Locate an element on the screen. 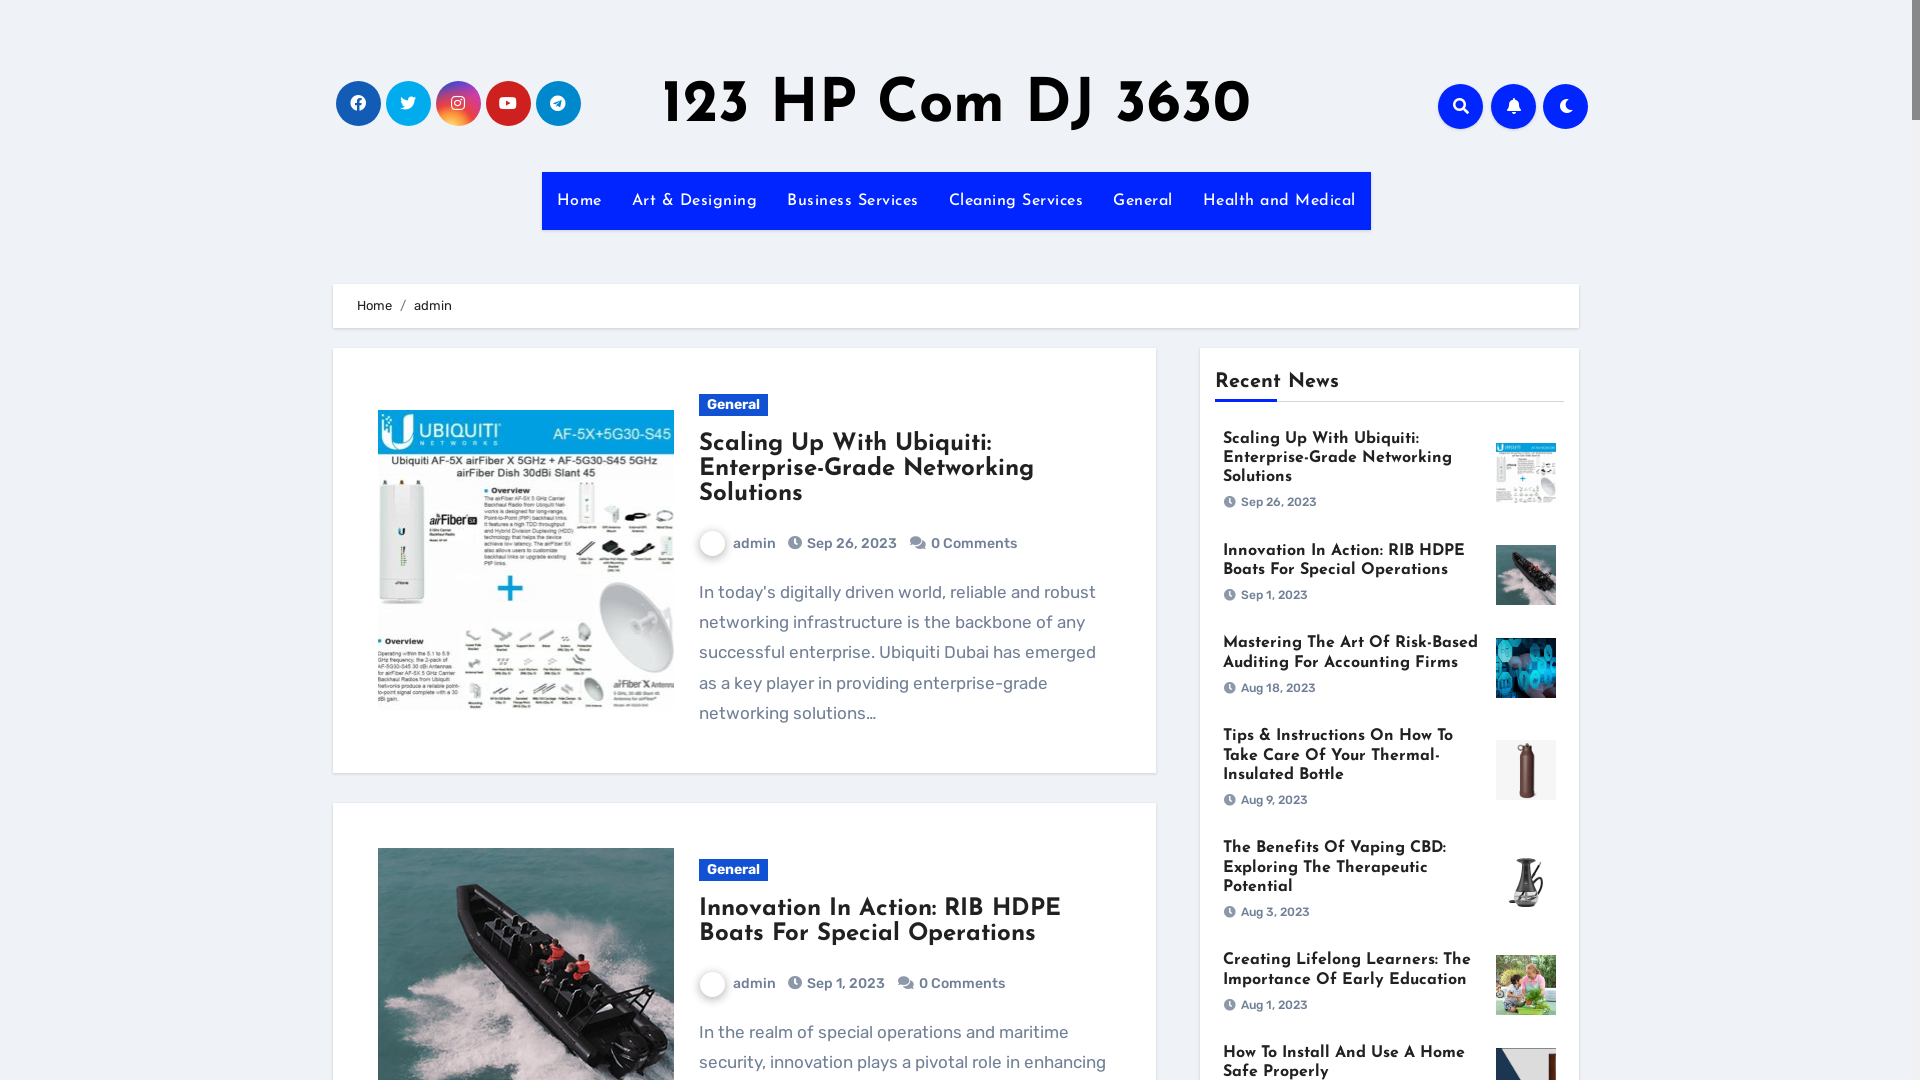 The height and width of the screenshot is (1080, 1920). Home is located at coordinates (374, 306).